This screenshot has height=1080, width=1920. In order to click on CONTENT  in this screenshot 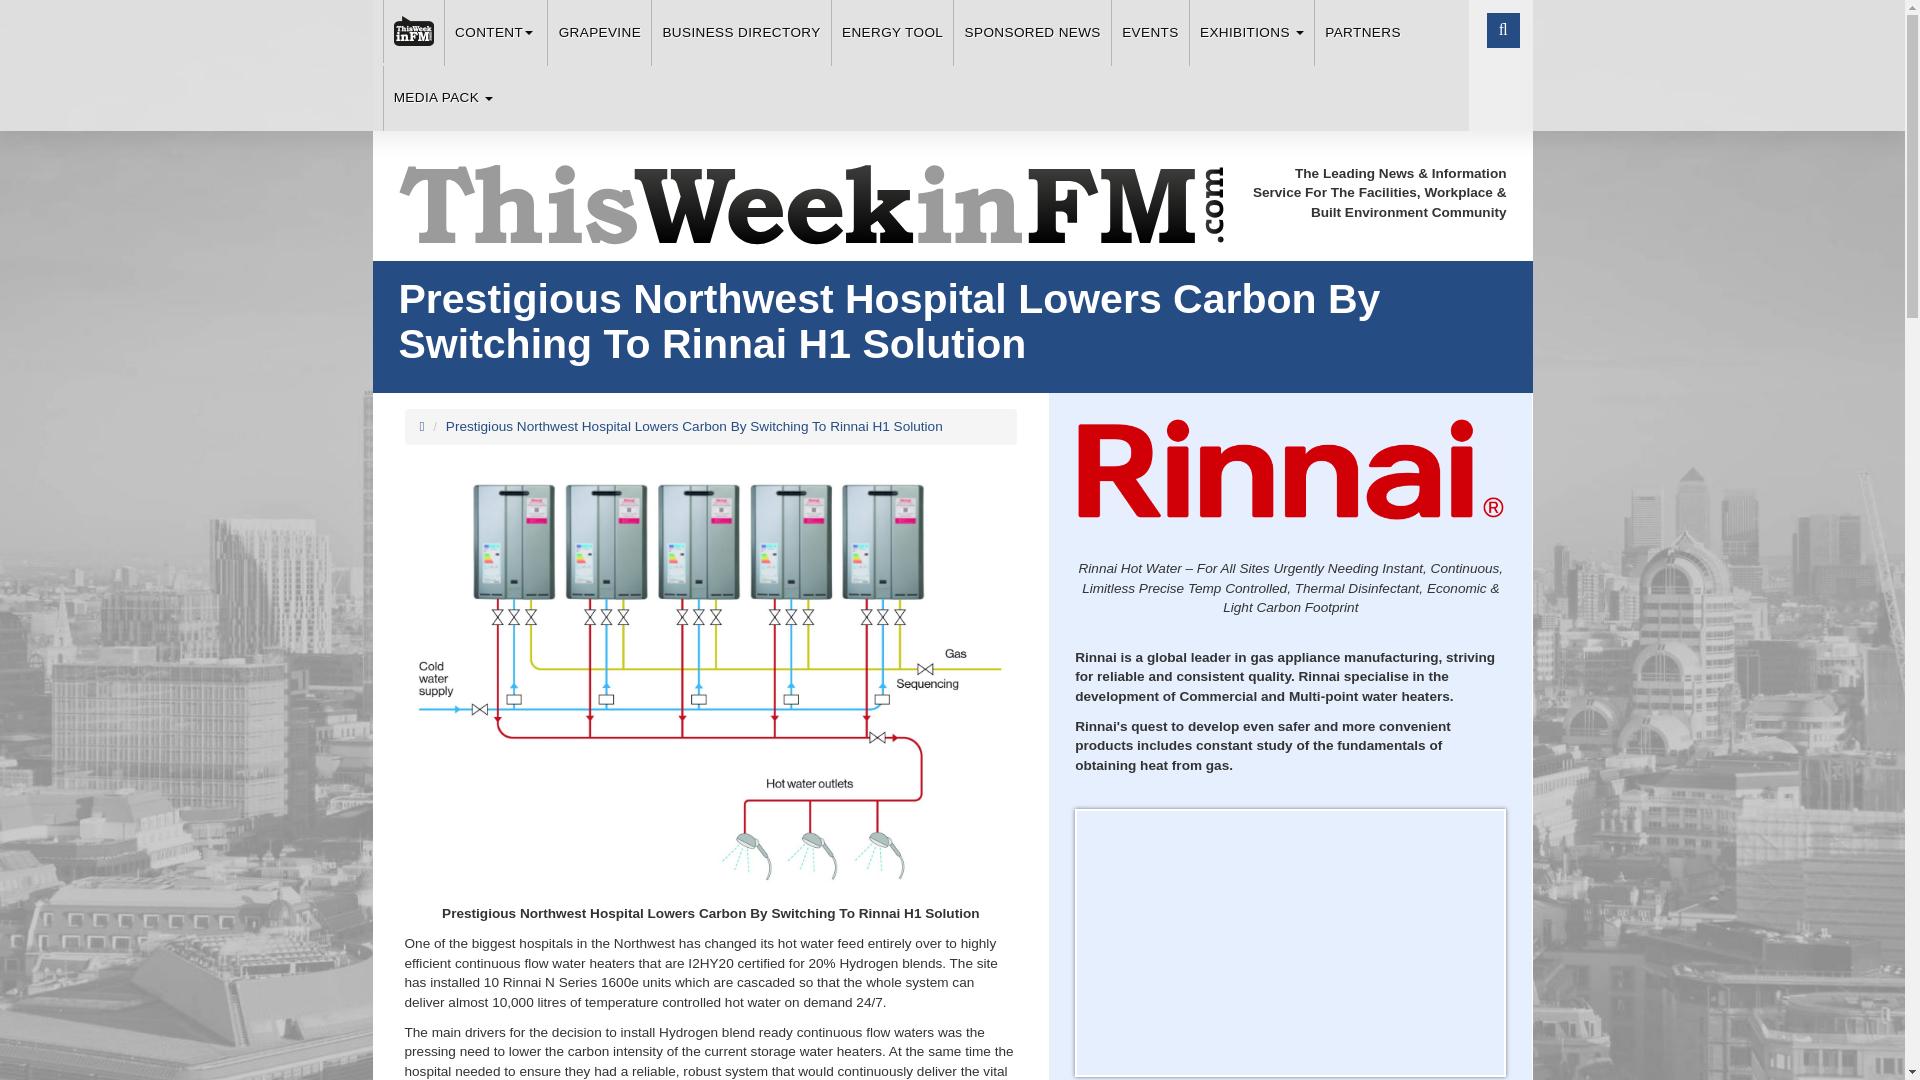, I will do `click(495, 32)`.